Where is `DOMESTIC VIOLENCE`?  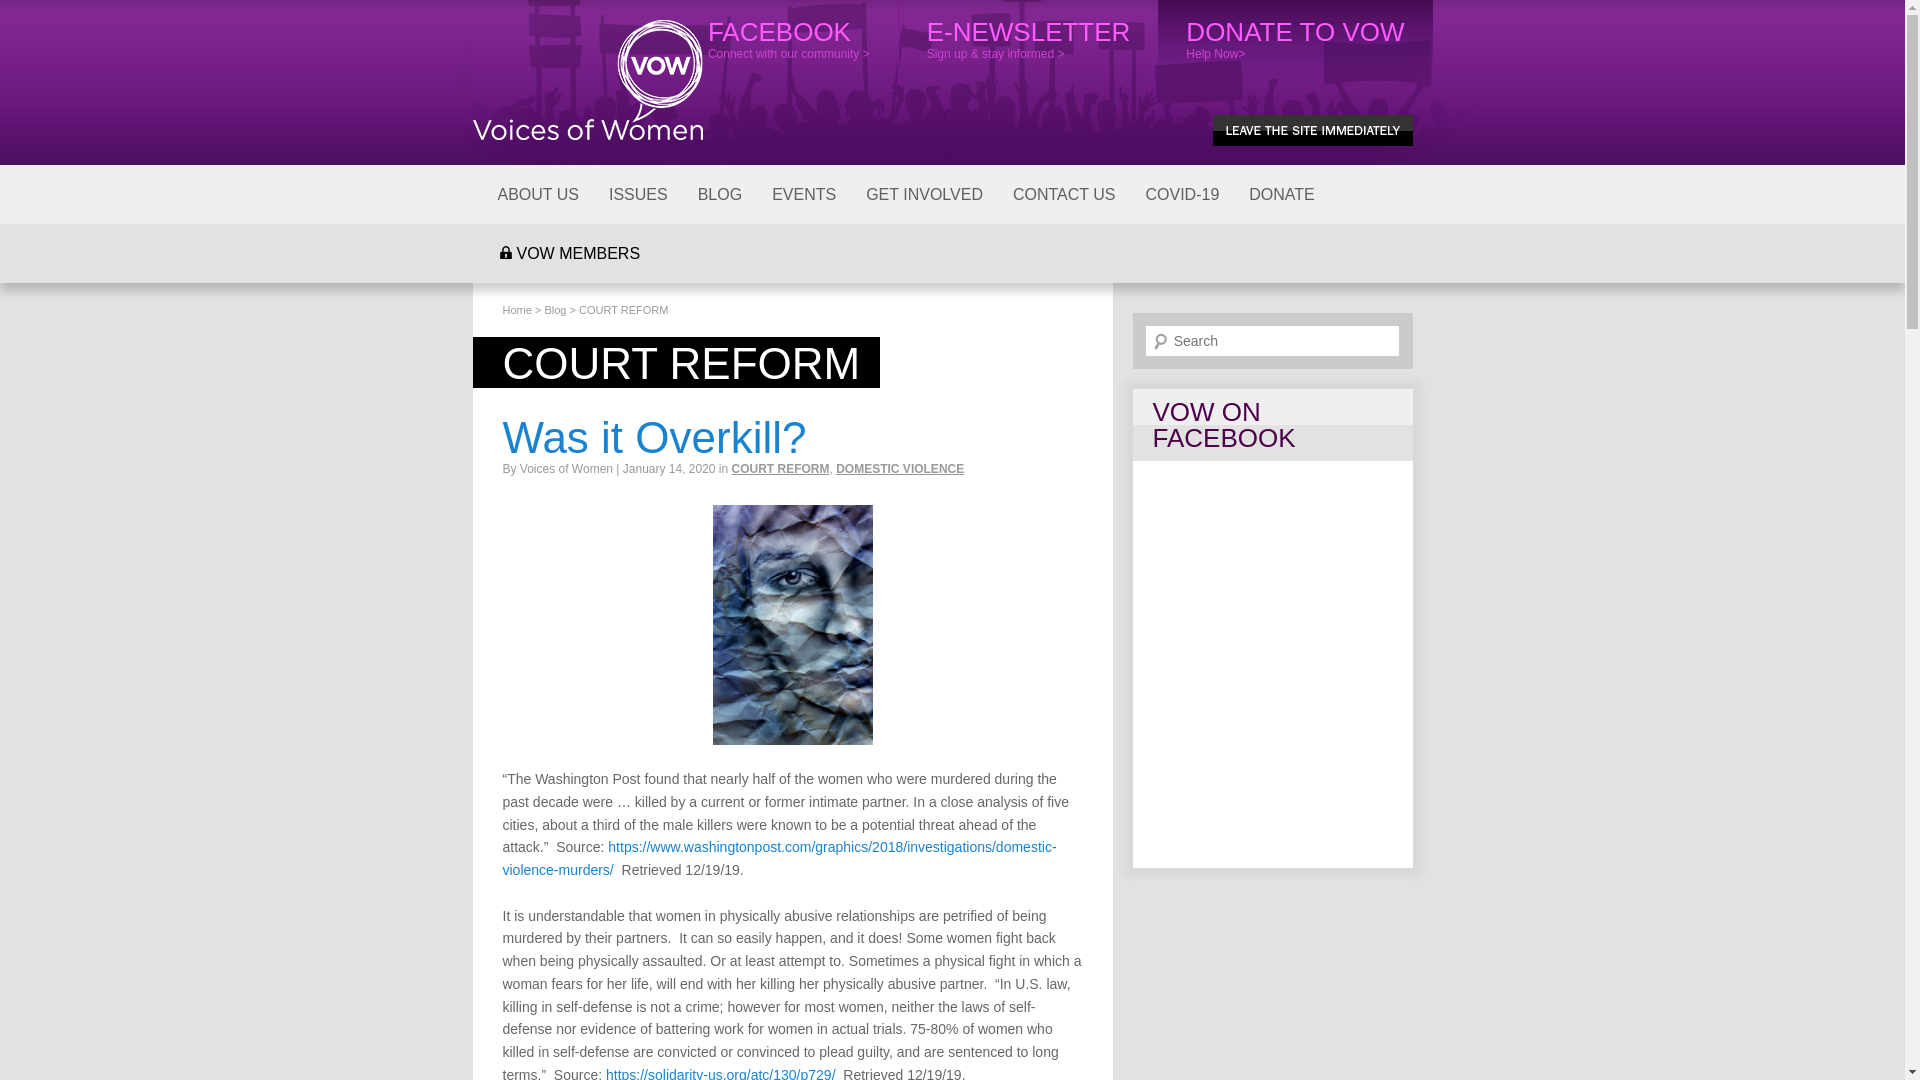
DOMESTIC VIOLENCE is located at coordinates (899, 469).